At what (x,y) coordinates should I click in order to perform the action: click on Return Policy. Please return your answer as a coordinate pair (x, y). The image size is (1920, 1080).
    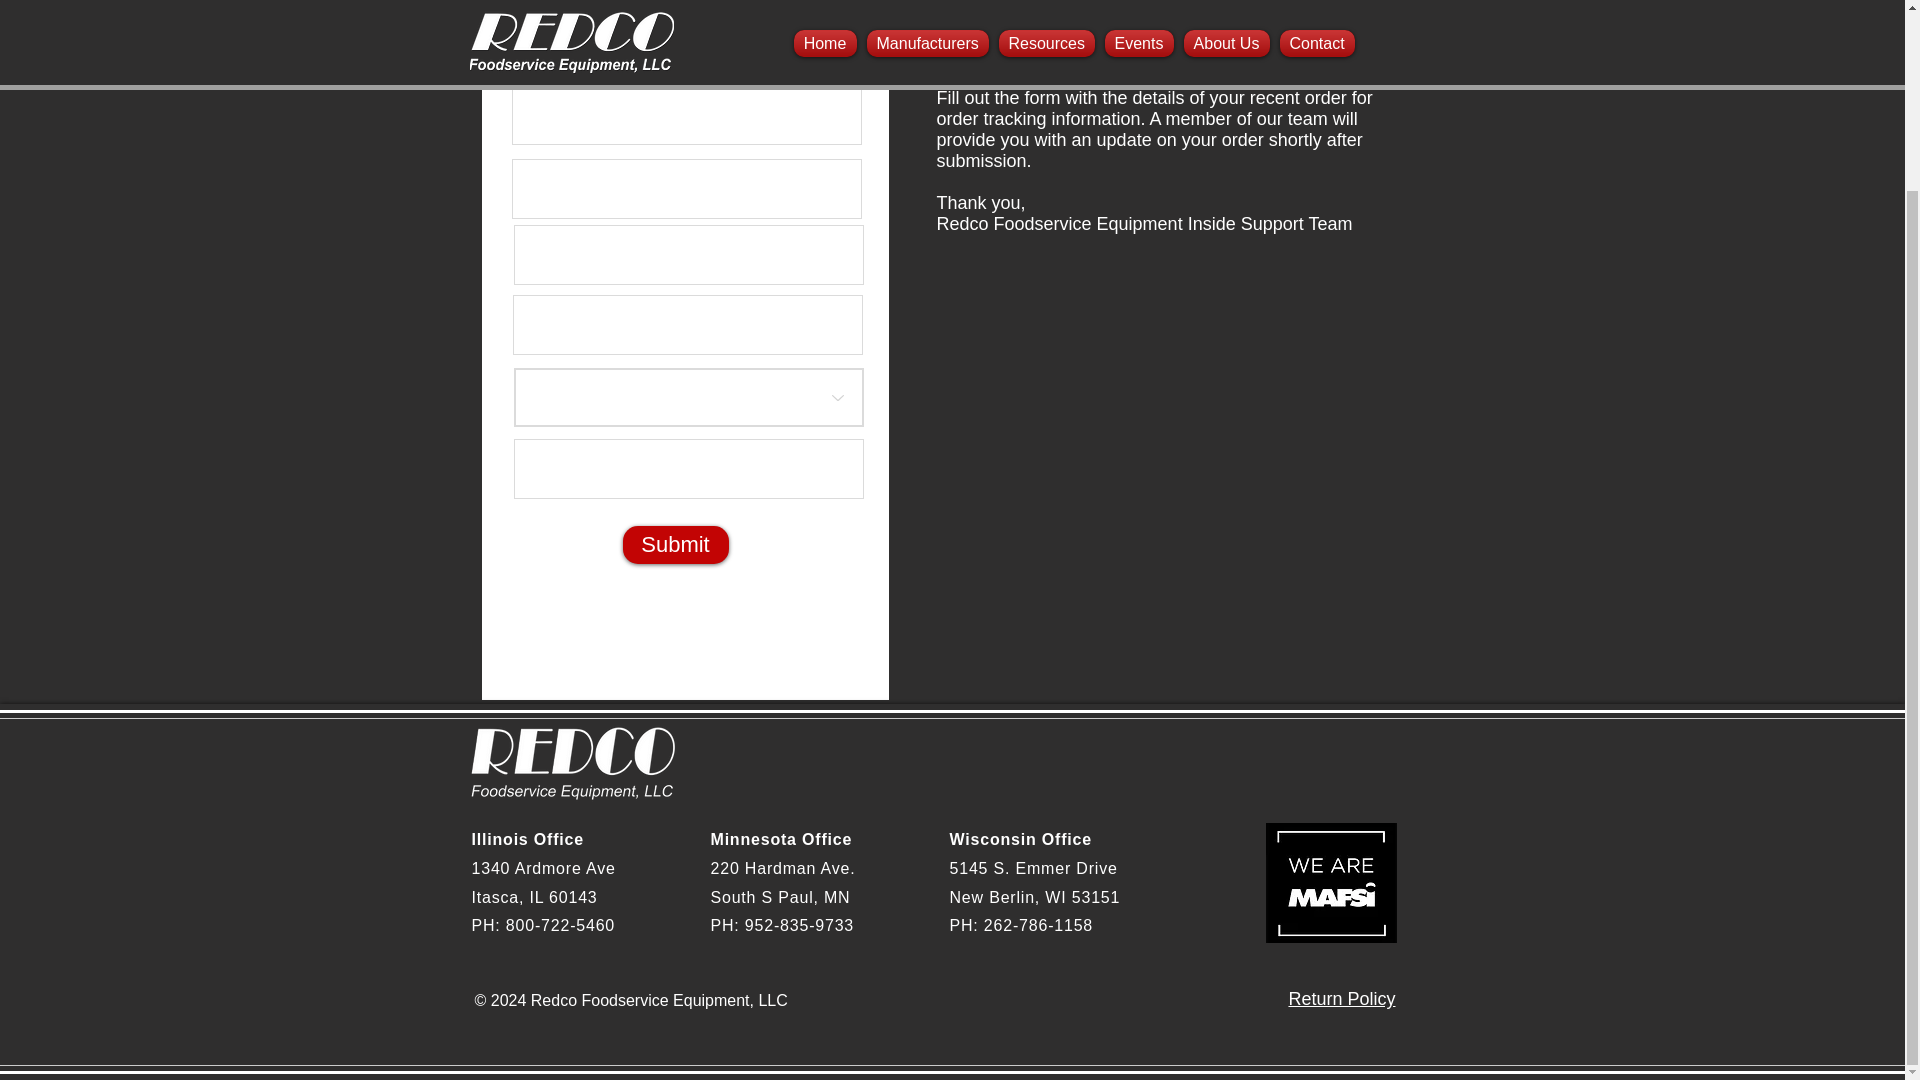
    Looking at the image, I should click on (1342, 998).